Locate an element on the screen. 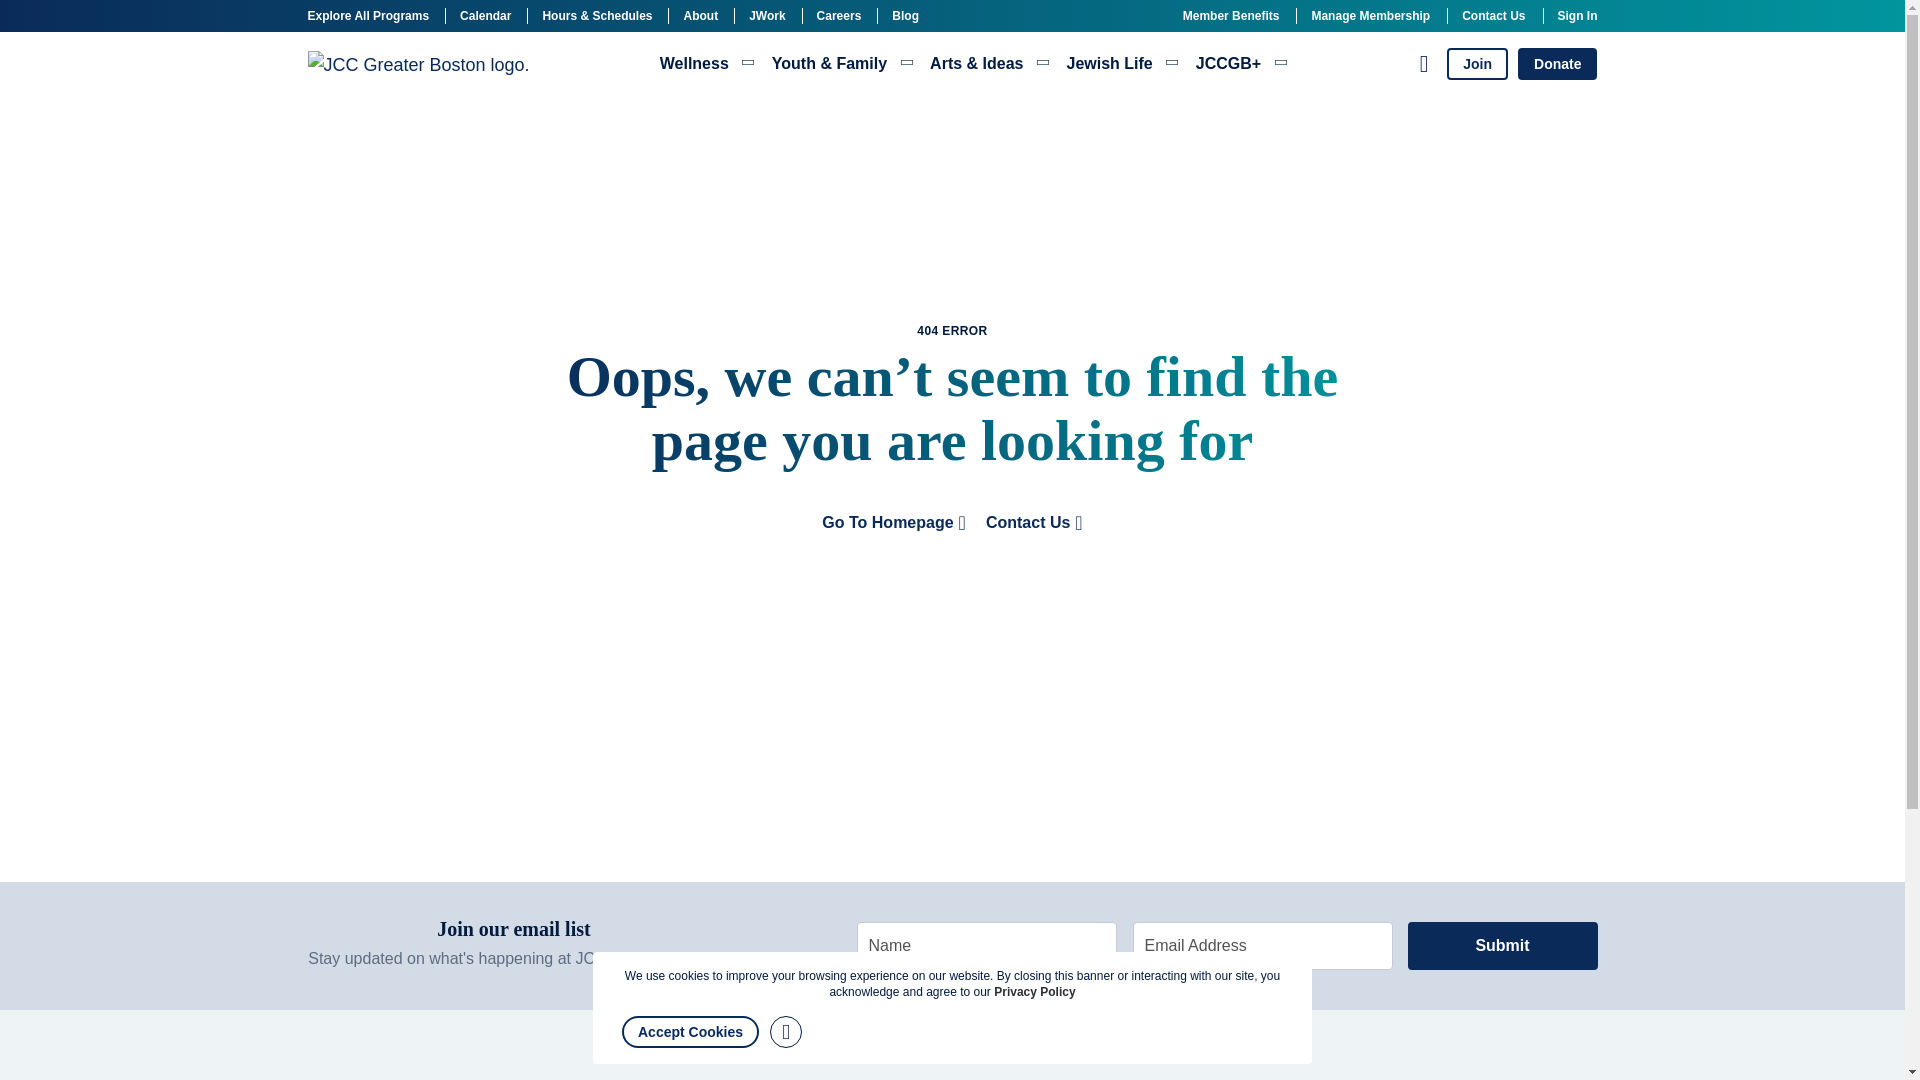  About is located at coordinates (700, 15).